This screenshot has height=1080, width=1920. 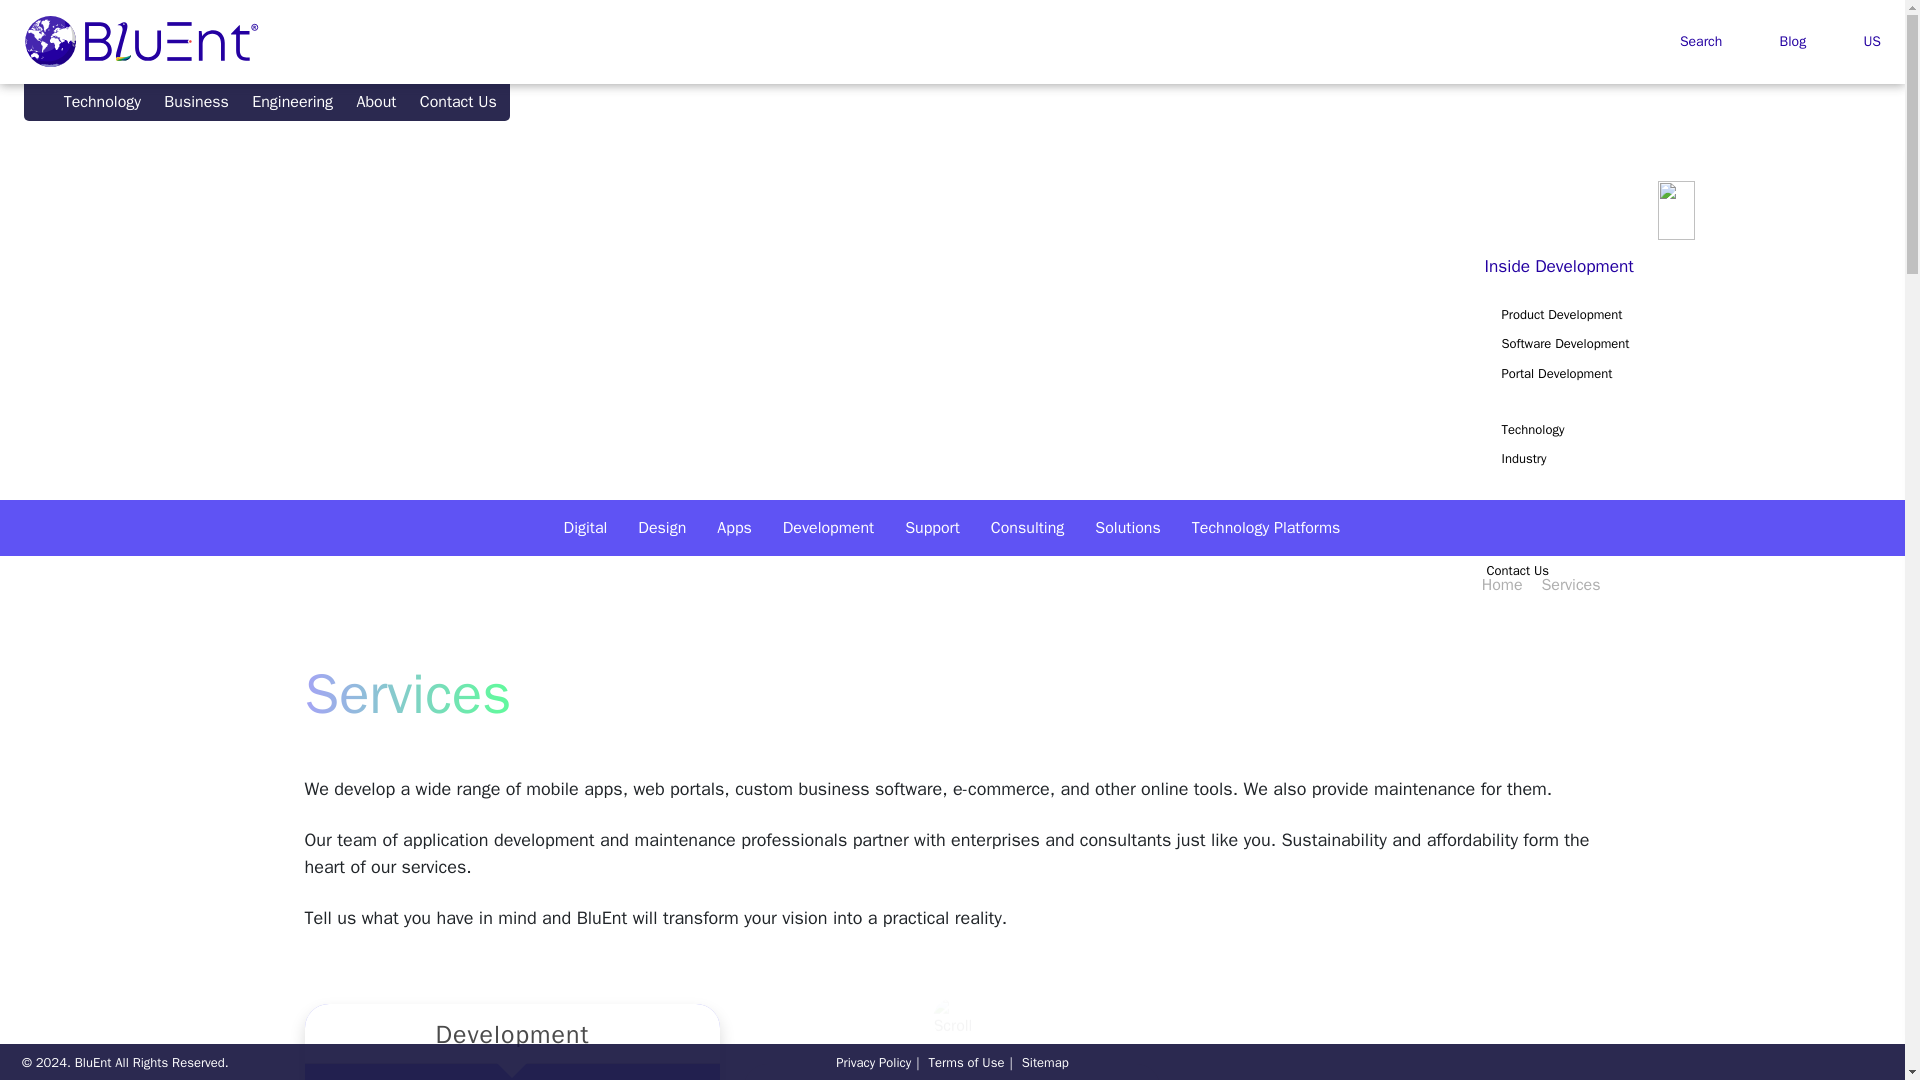 What do you see at coordinates (1688, 41) in the screenshot?
I see `Search` at bounding box center [1688, 41].